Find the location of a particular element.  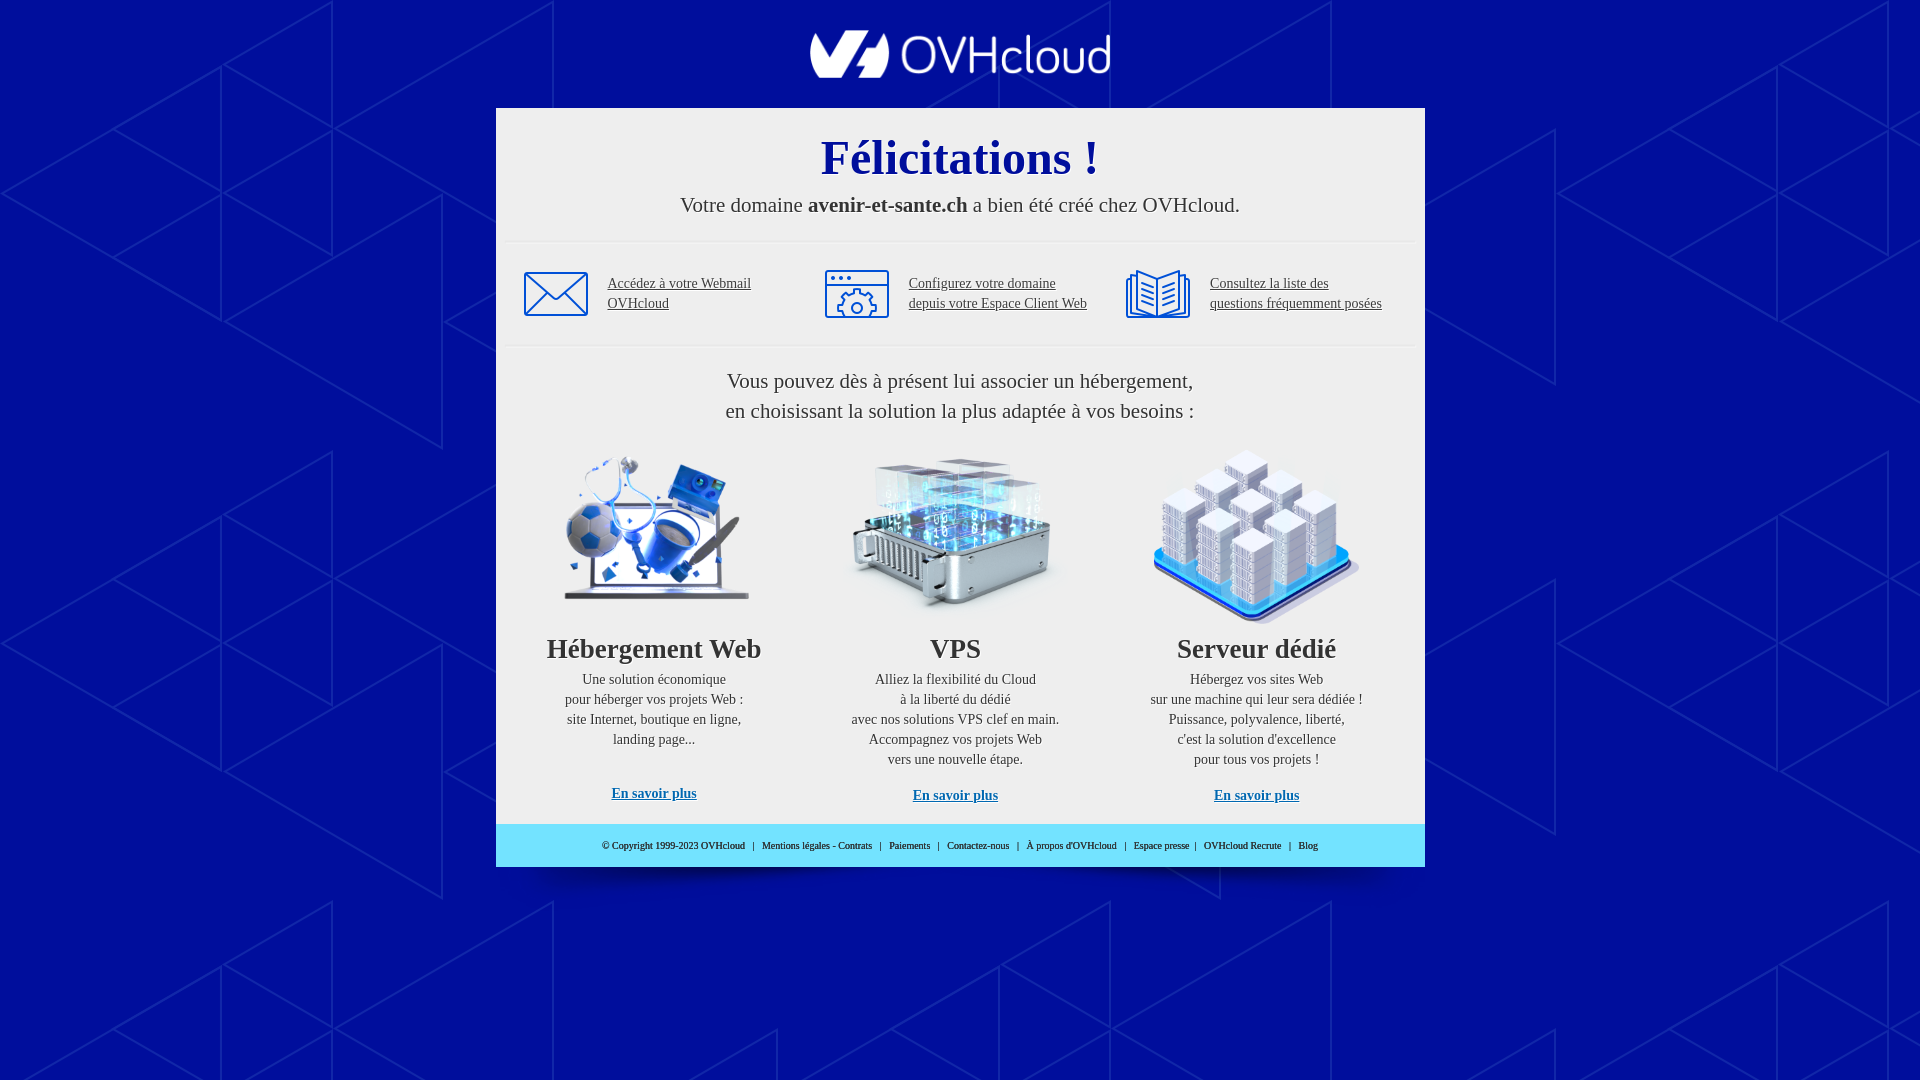

OVHcloud is located at coordinates (960, 72).